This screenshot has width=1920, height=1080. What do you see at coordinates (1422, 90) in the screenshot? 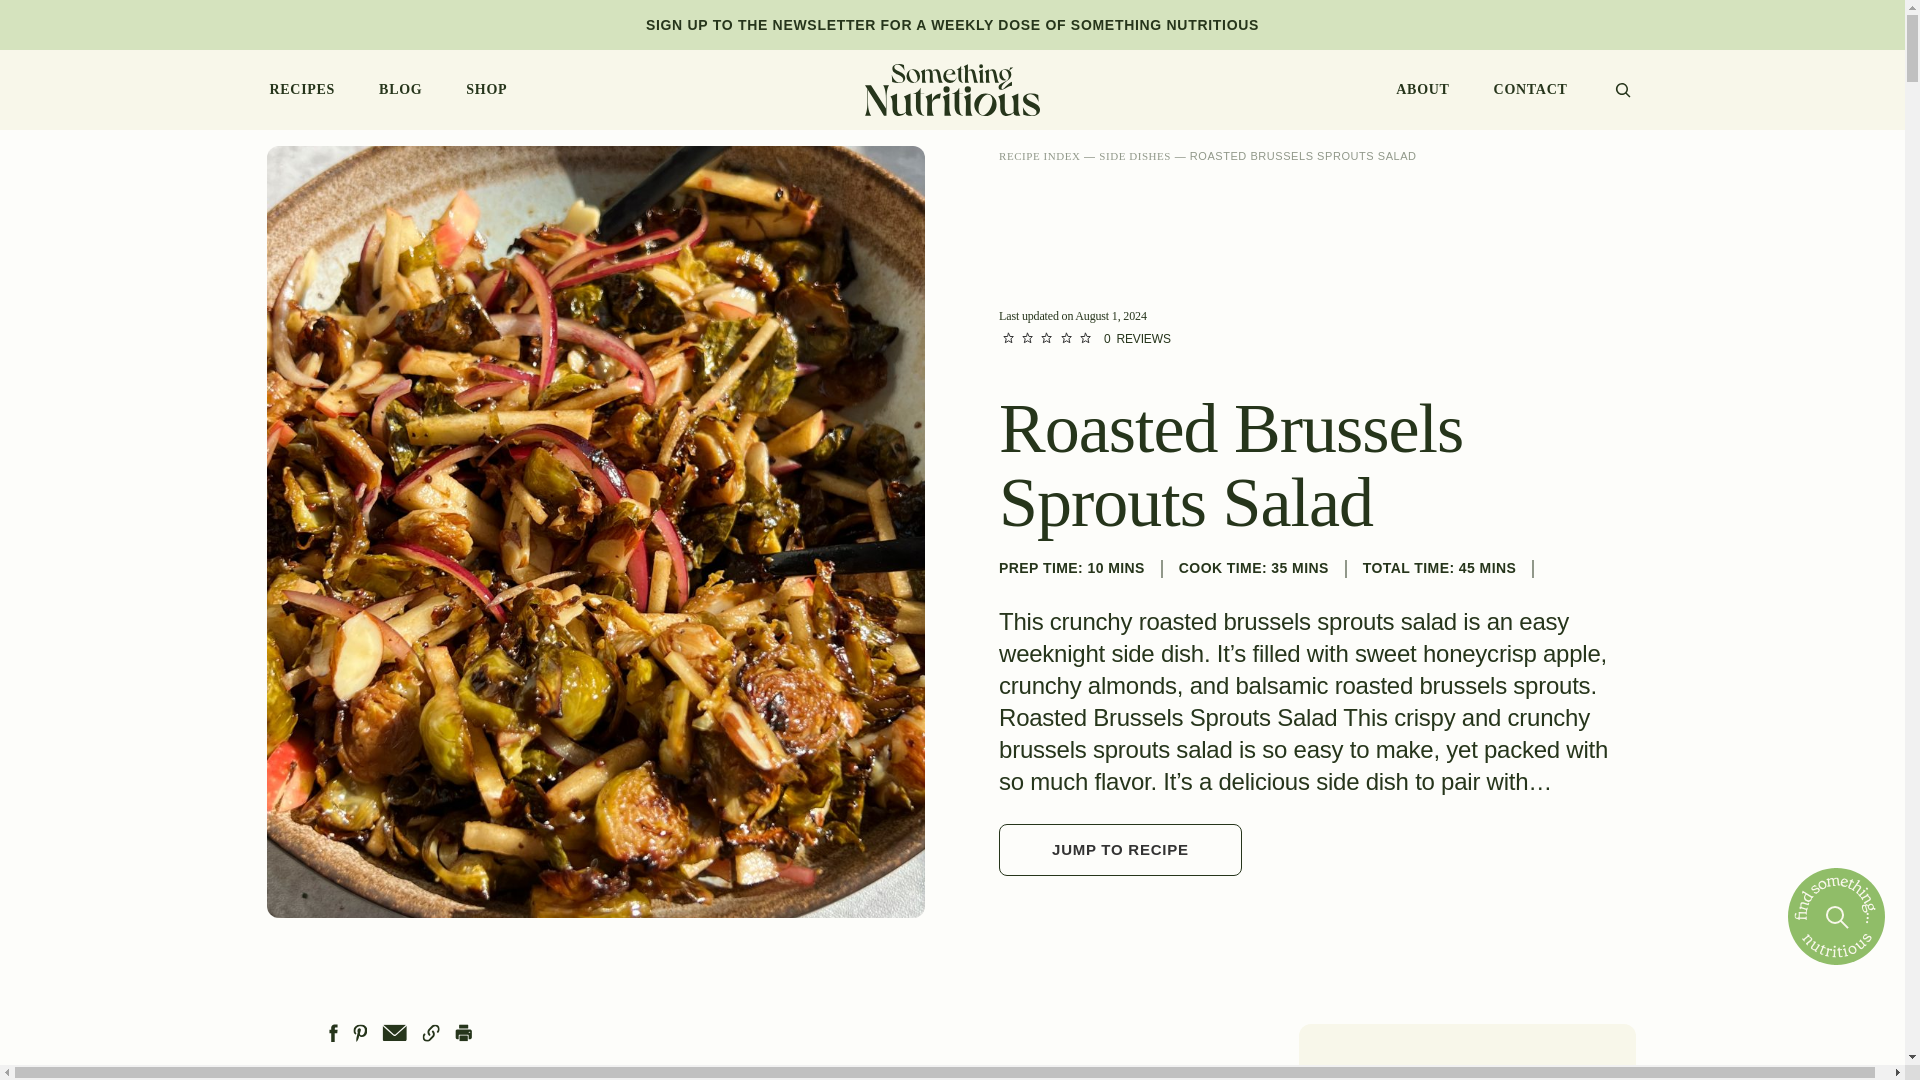
I see `ABOUT` at bounding box center [1422, 90].